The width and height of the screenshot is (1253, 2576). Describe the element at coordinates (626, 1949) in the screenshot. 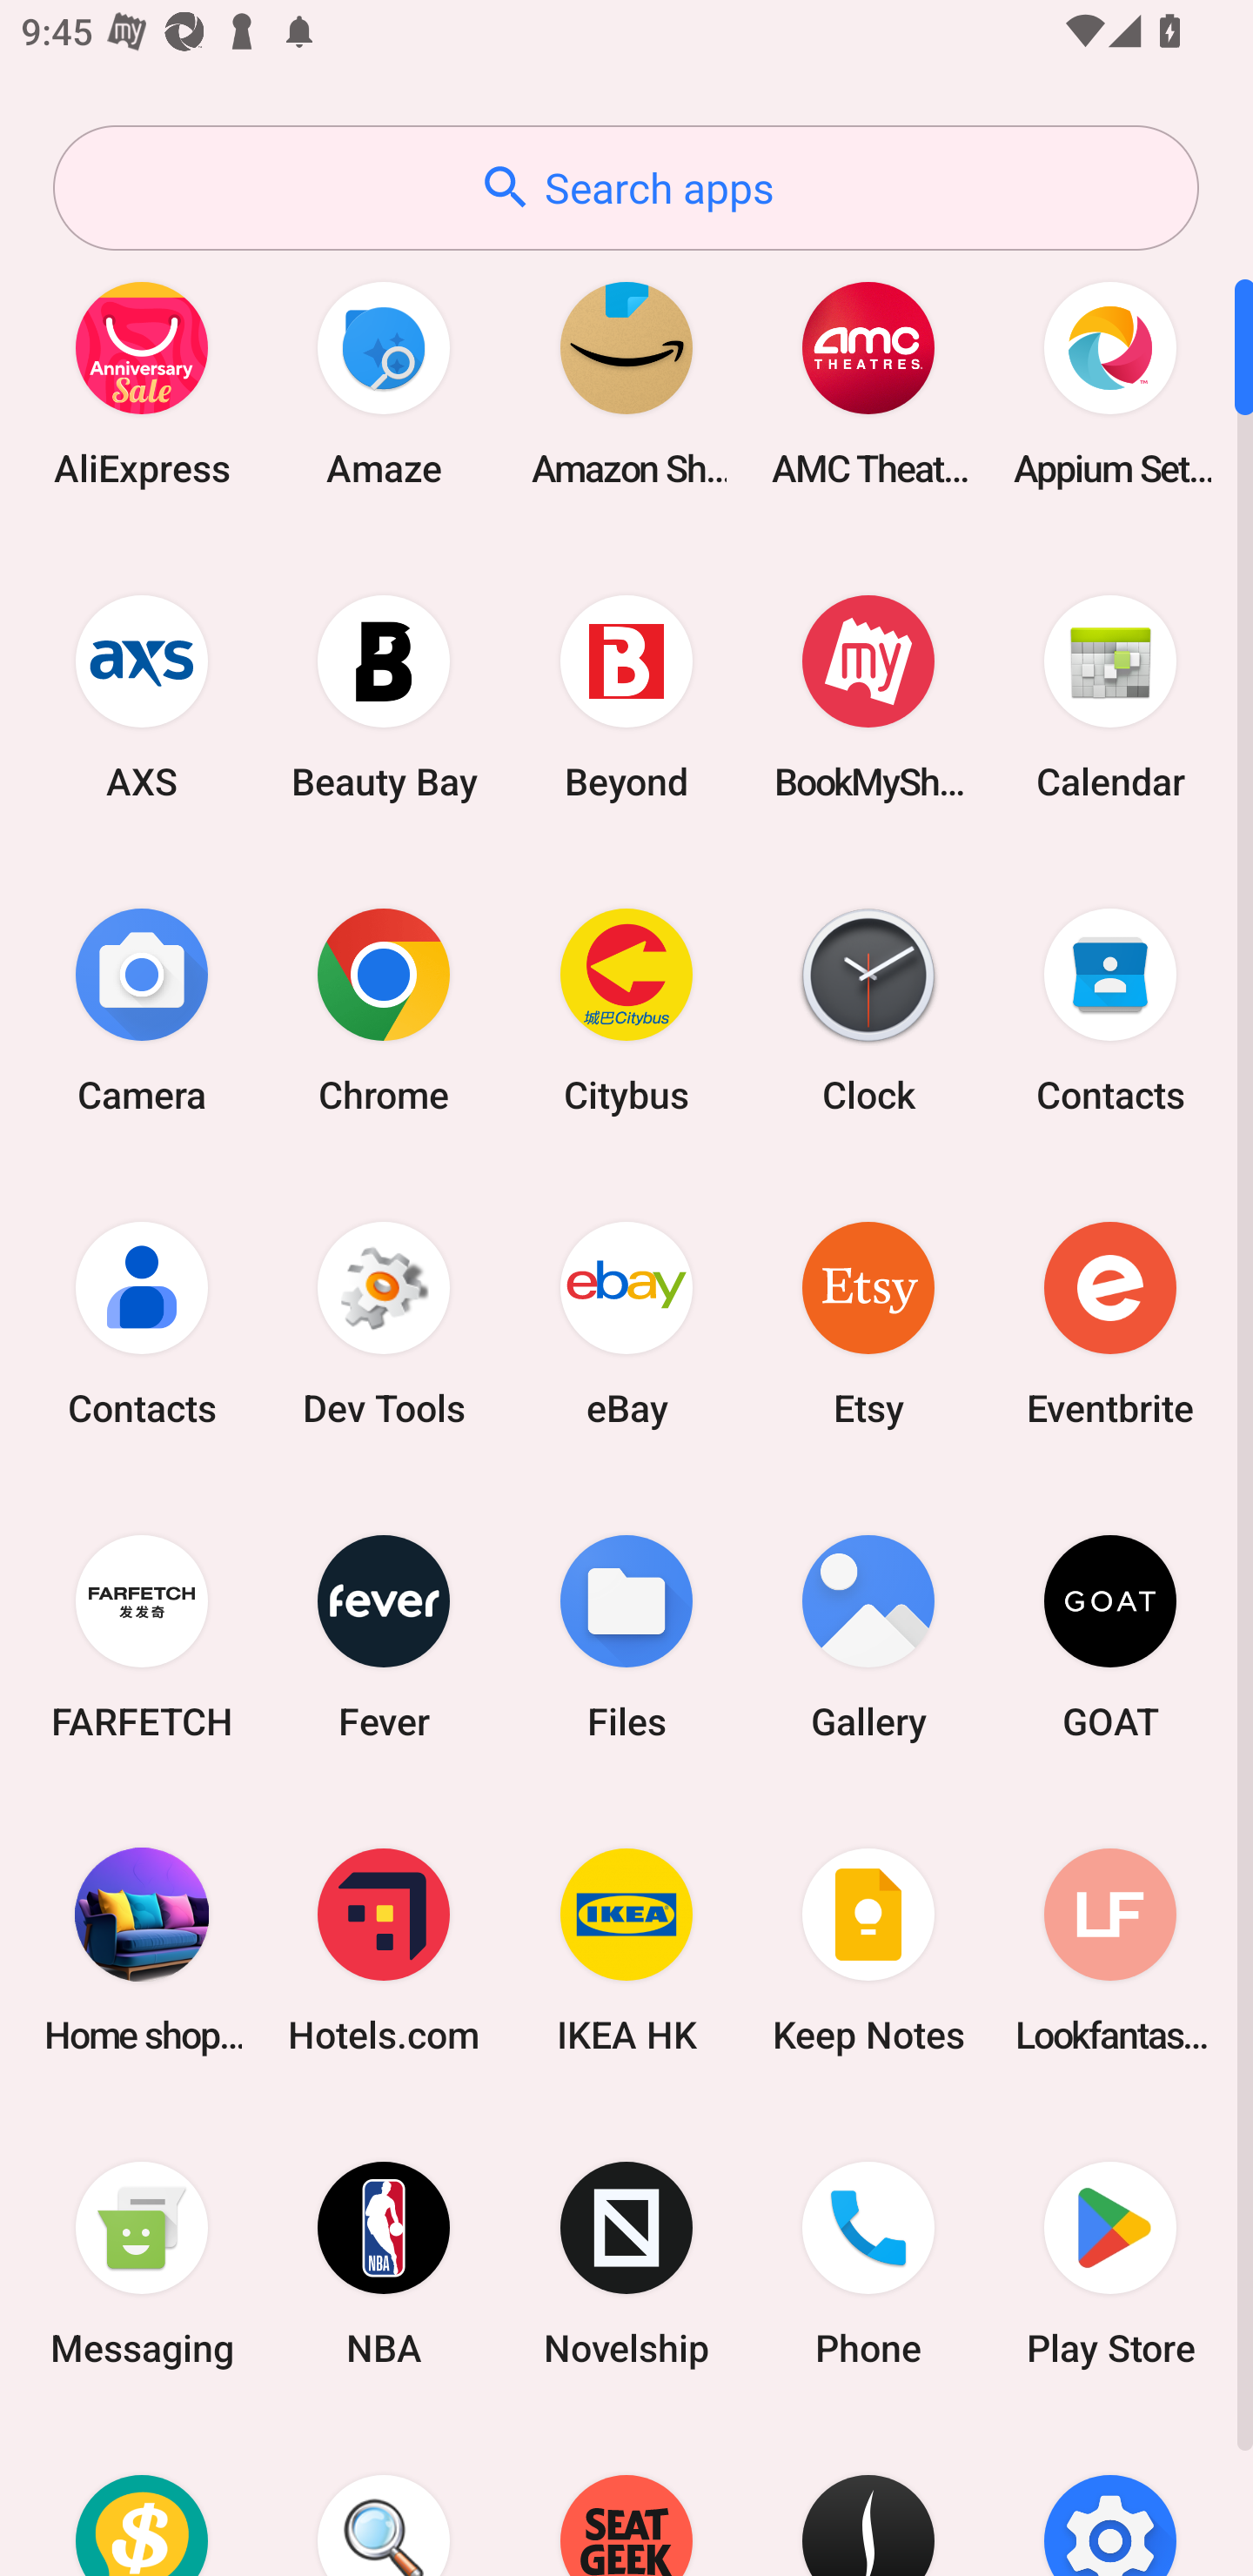

I see `IKEA HK` at that location.